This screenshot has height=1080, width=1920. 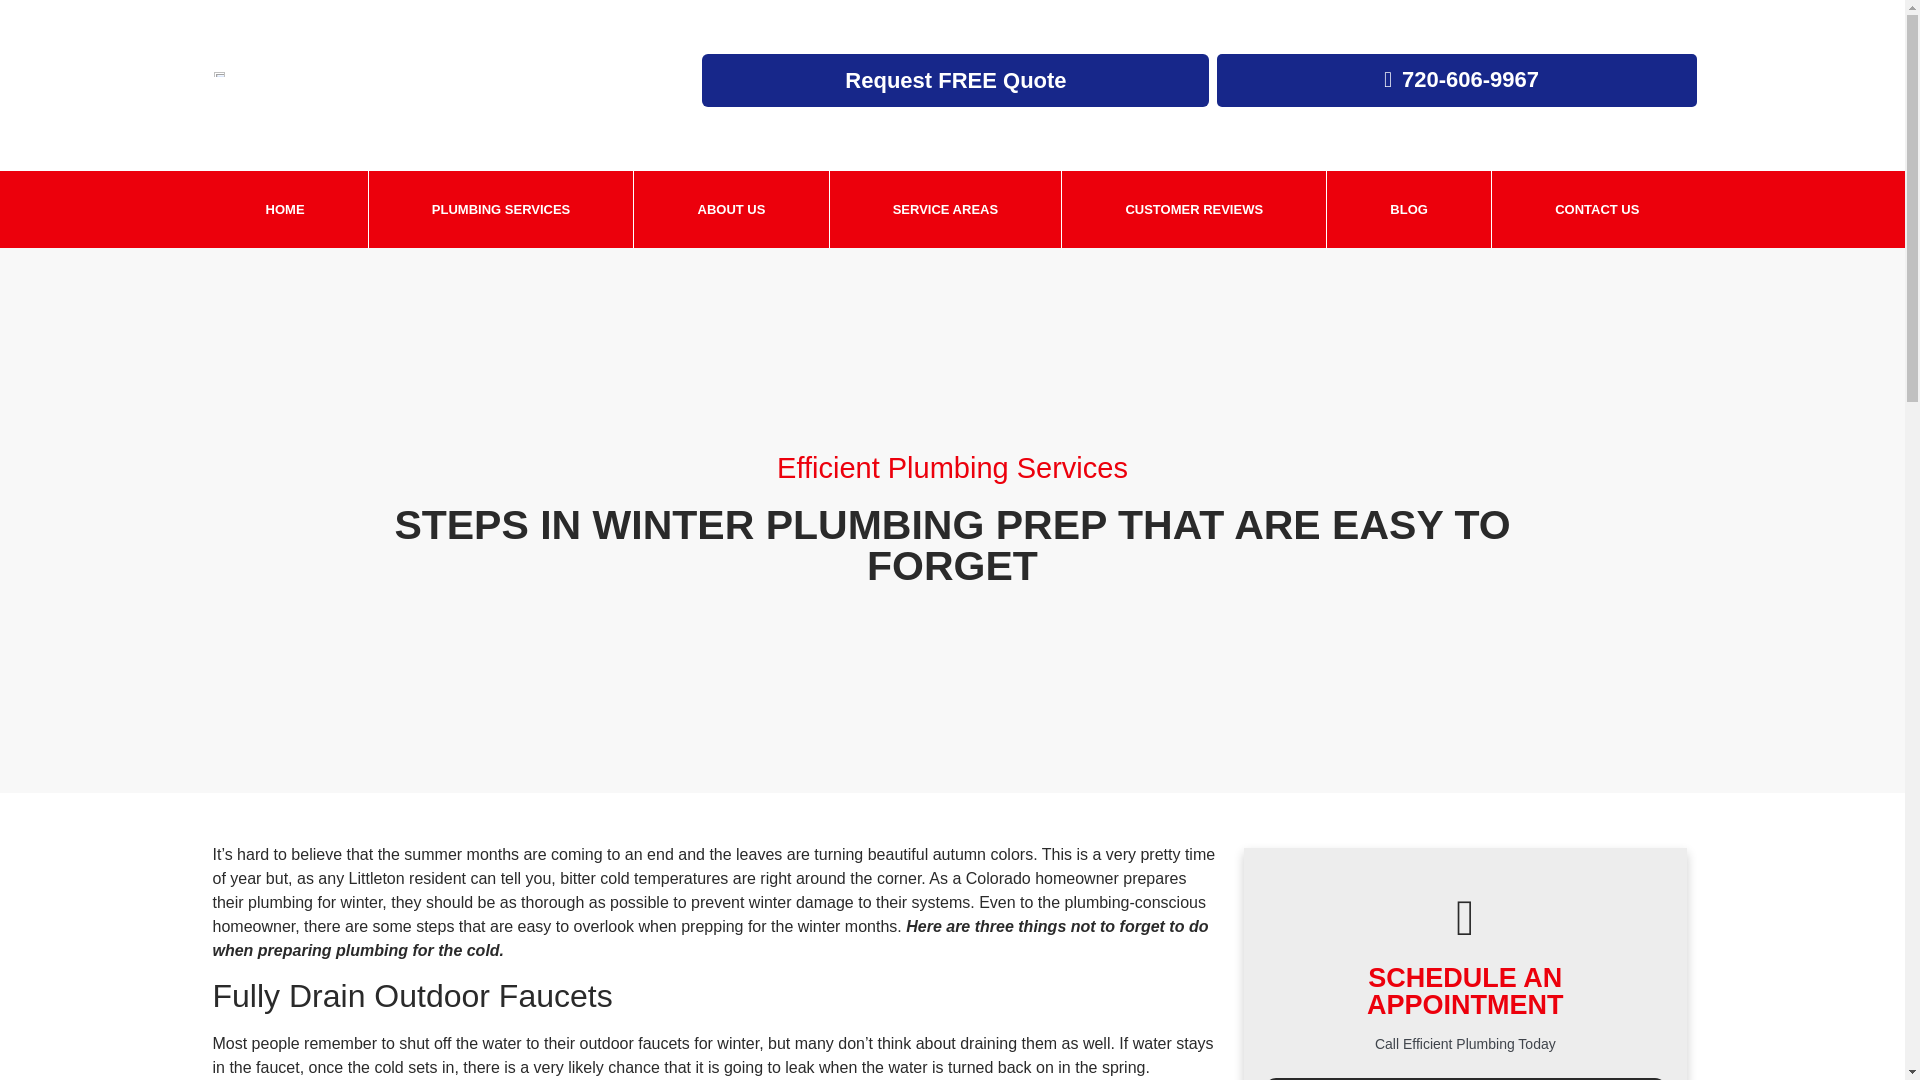 I want to click on PLUMBING SERVICES, so click(x=500, y=209).